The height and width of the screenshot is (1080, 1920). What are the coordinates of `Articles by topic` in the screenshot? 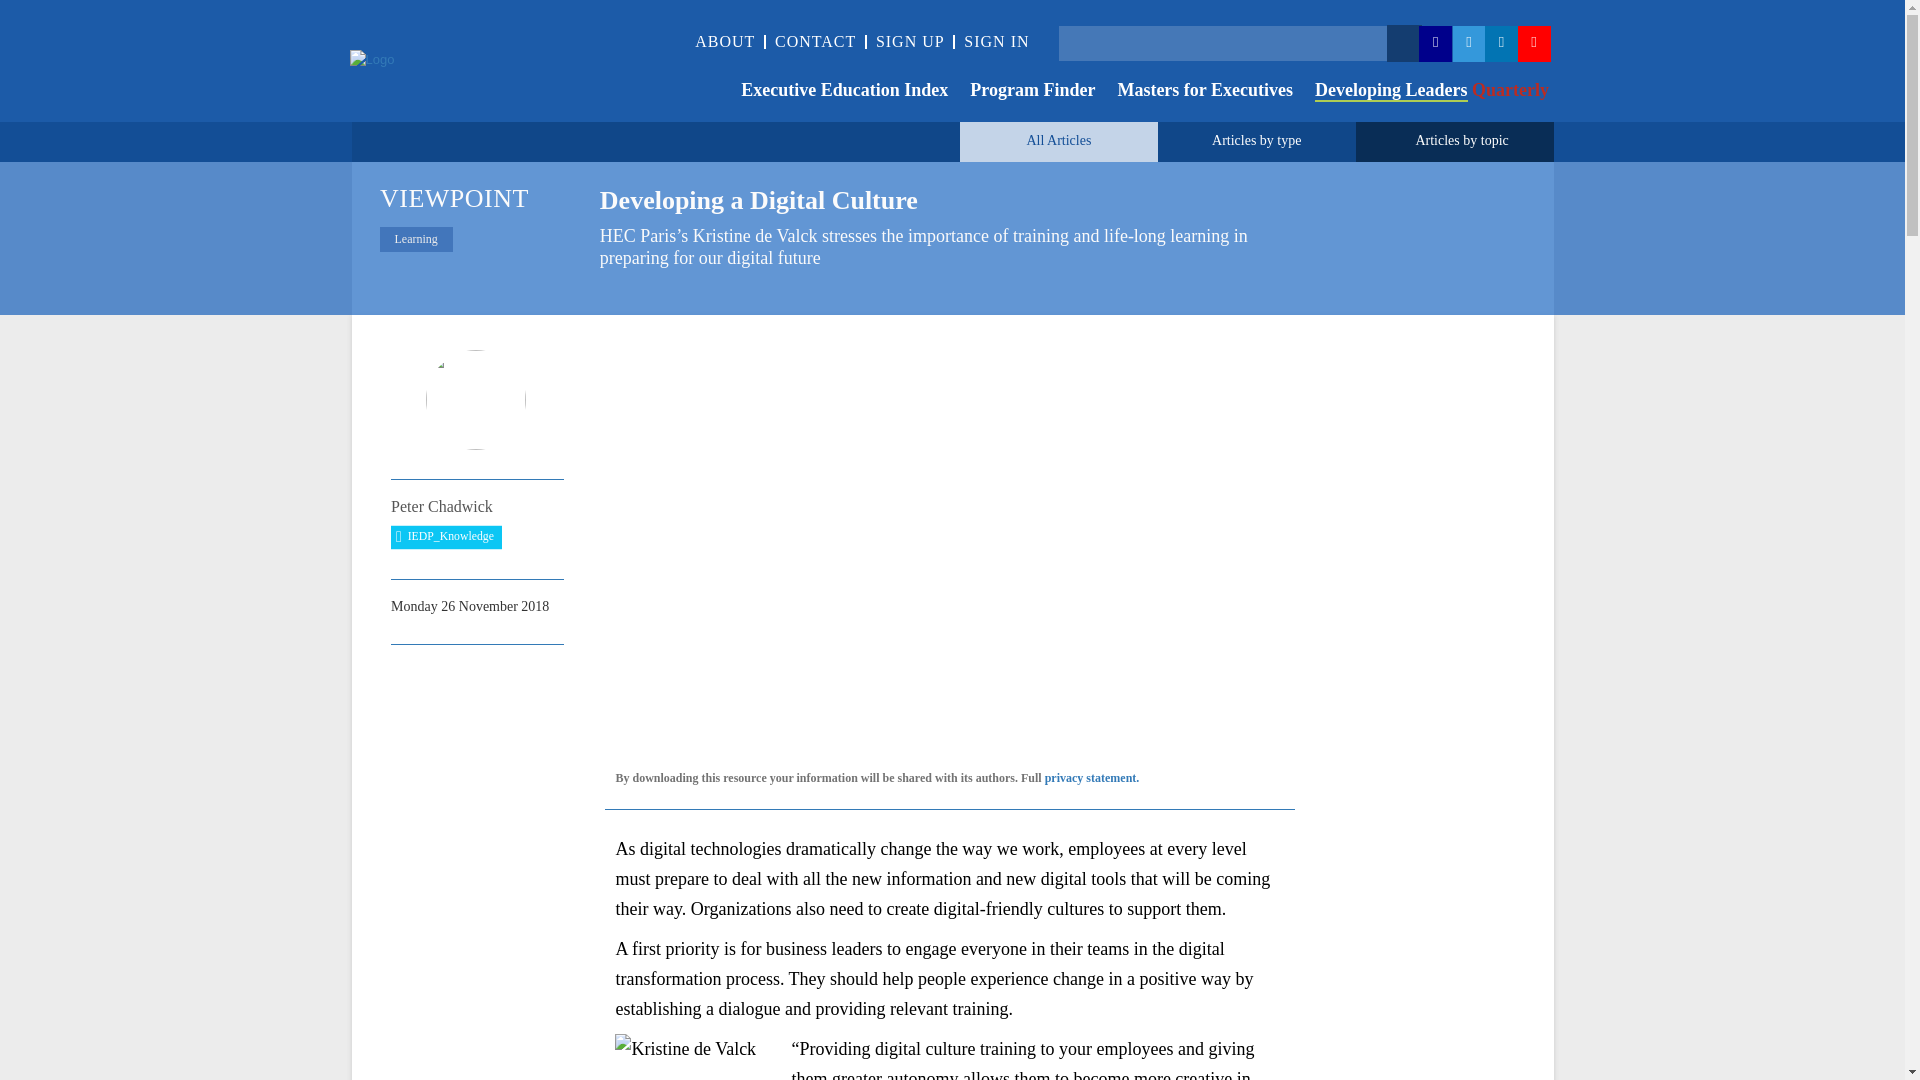 It's located at (1461, 140).